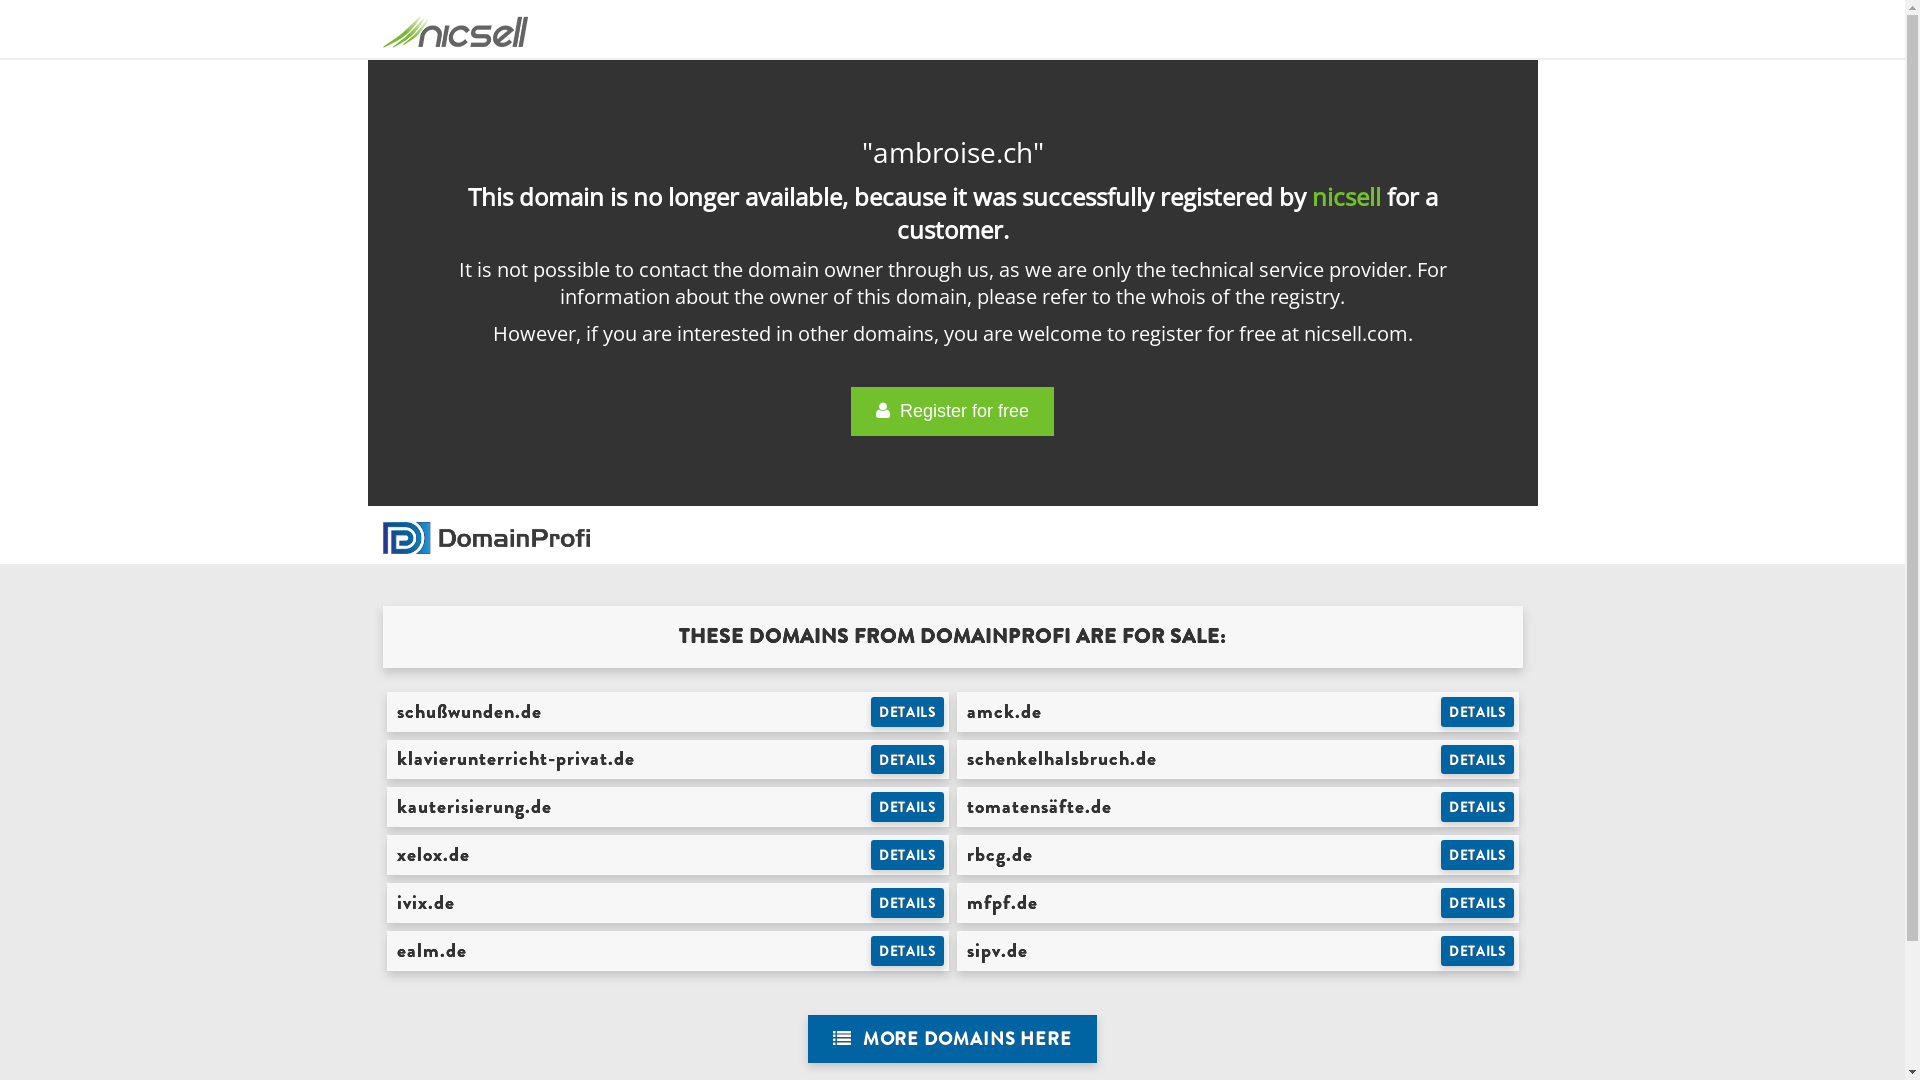 This screenshot has height=1080, width=1920. What do you see at coordinates (908, 951) in the screenshot?
I see `DETAILS` at bounding box center [908, 951].